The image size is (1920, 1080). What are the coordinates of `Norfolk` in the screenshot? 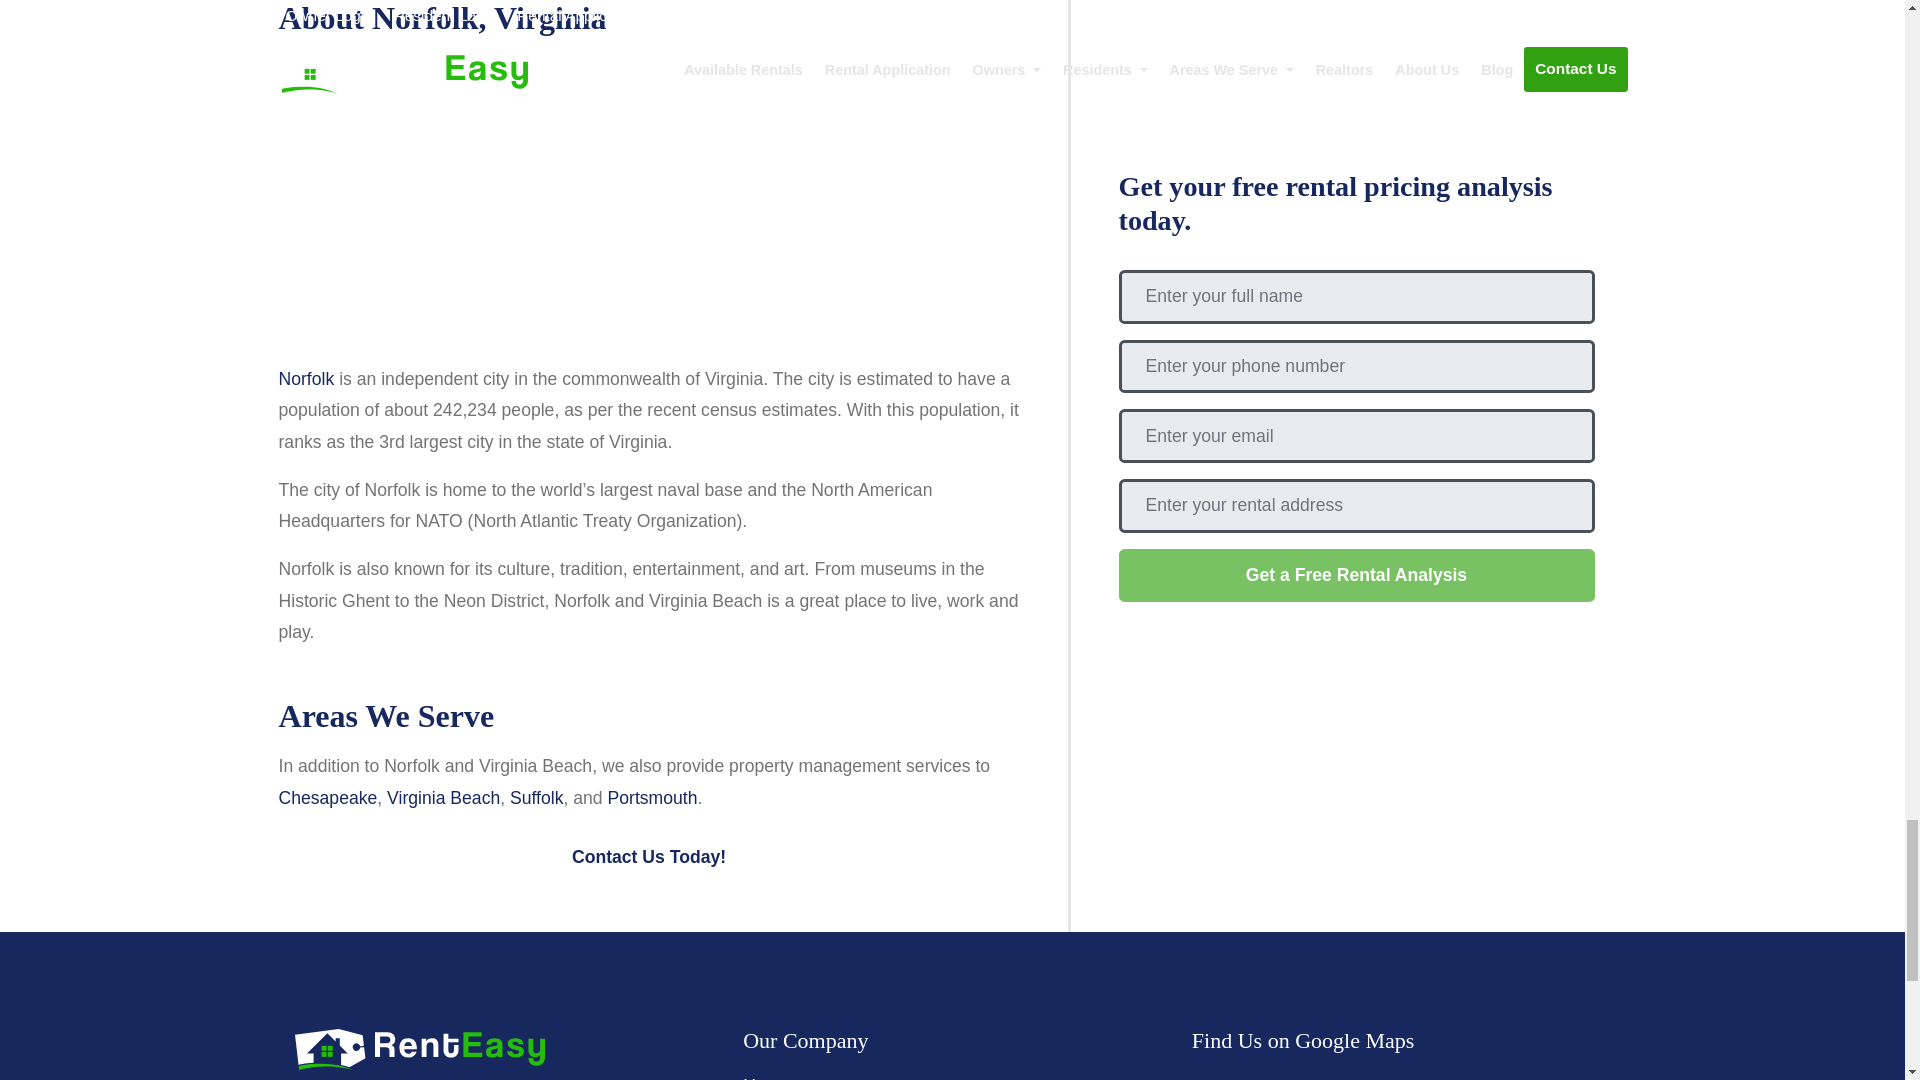 It's located at (306, 378).